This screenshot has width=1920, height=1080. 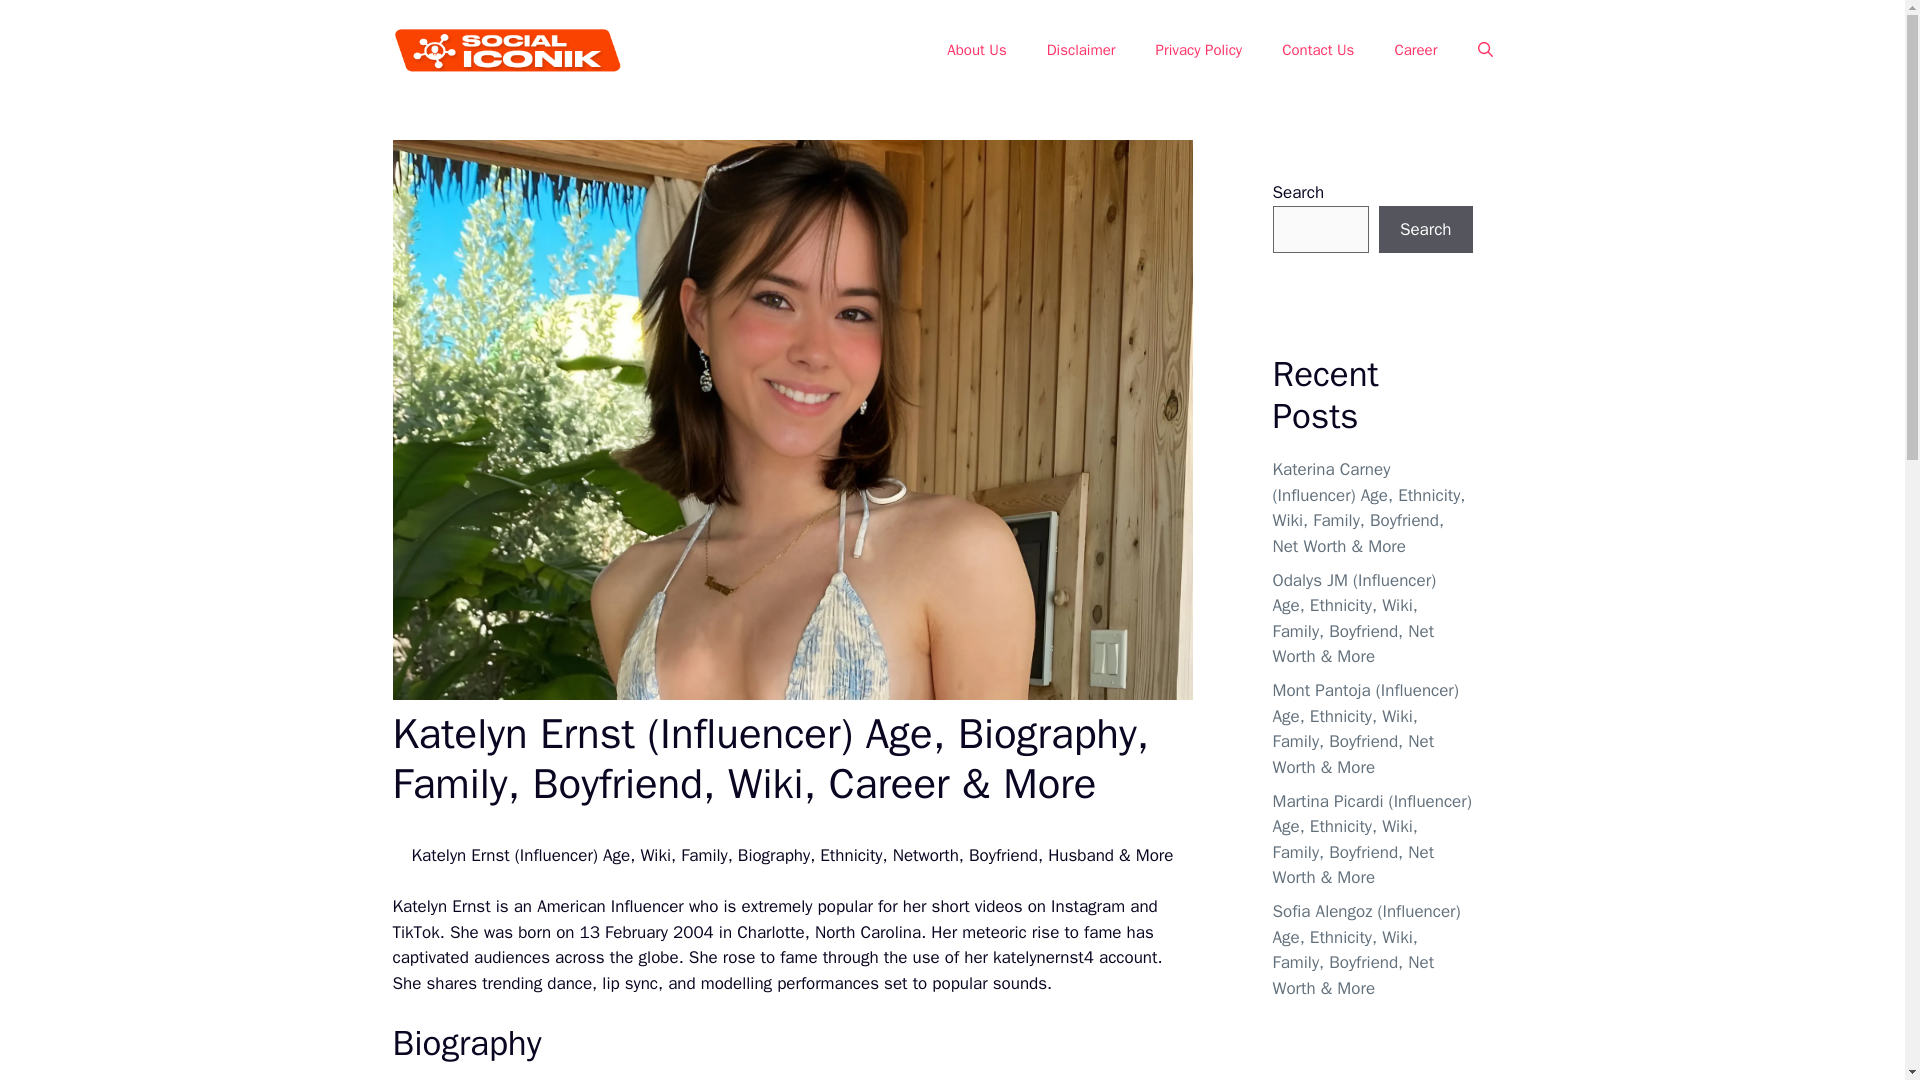 What do you see at coordinates (1425, 230) in the screenshot?
I see `Search` at bounding box center [1425, 230].